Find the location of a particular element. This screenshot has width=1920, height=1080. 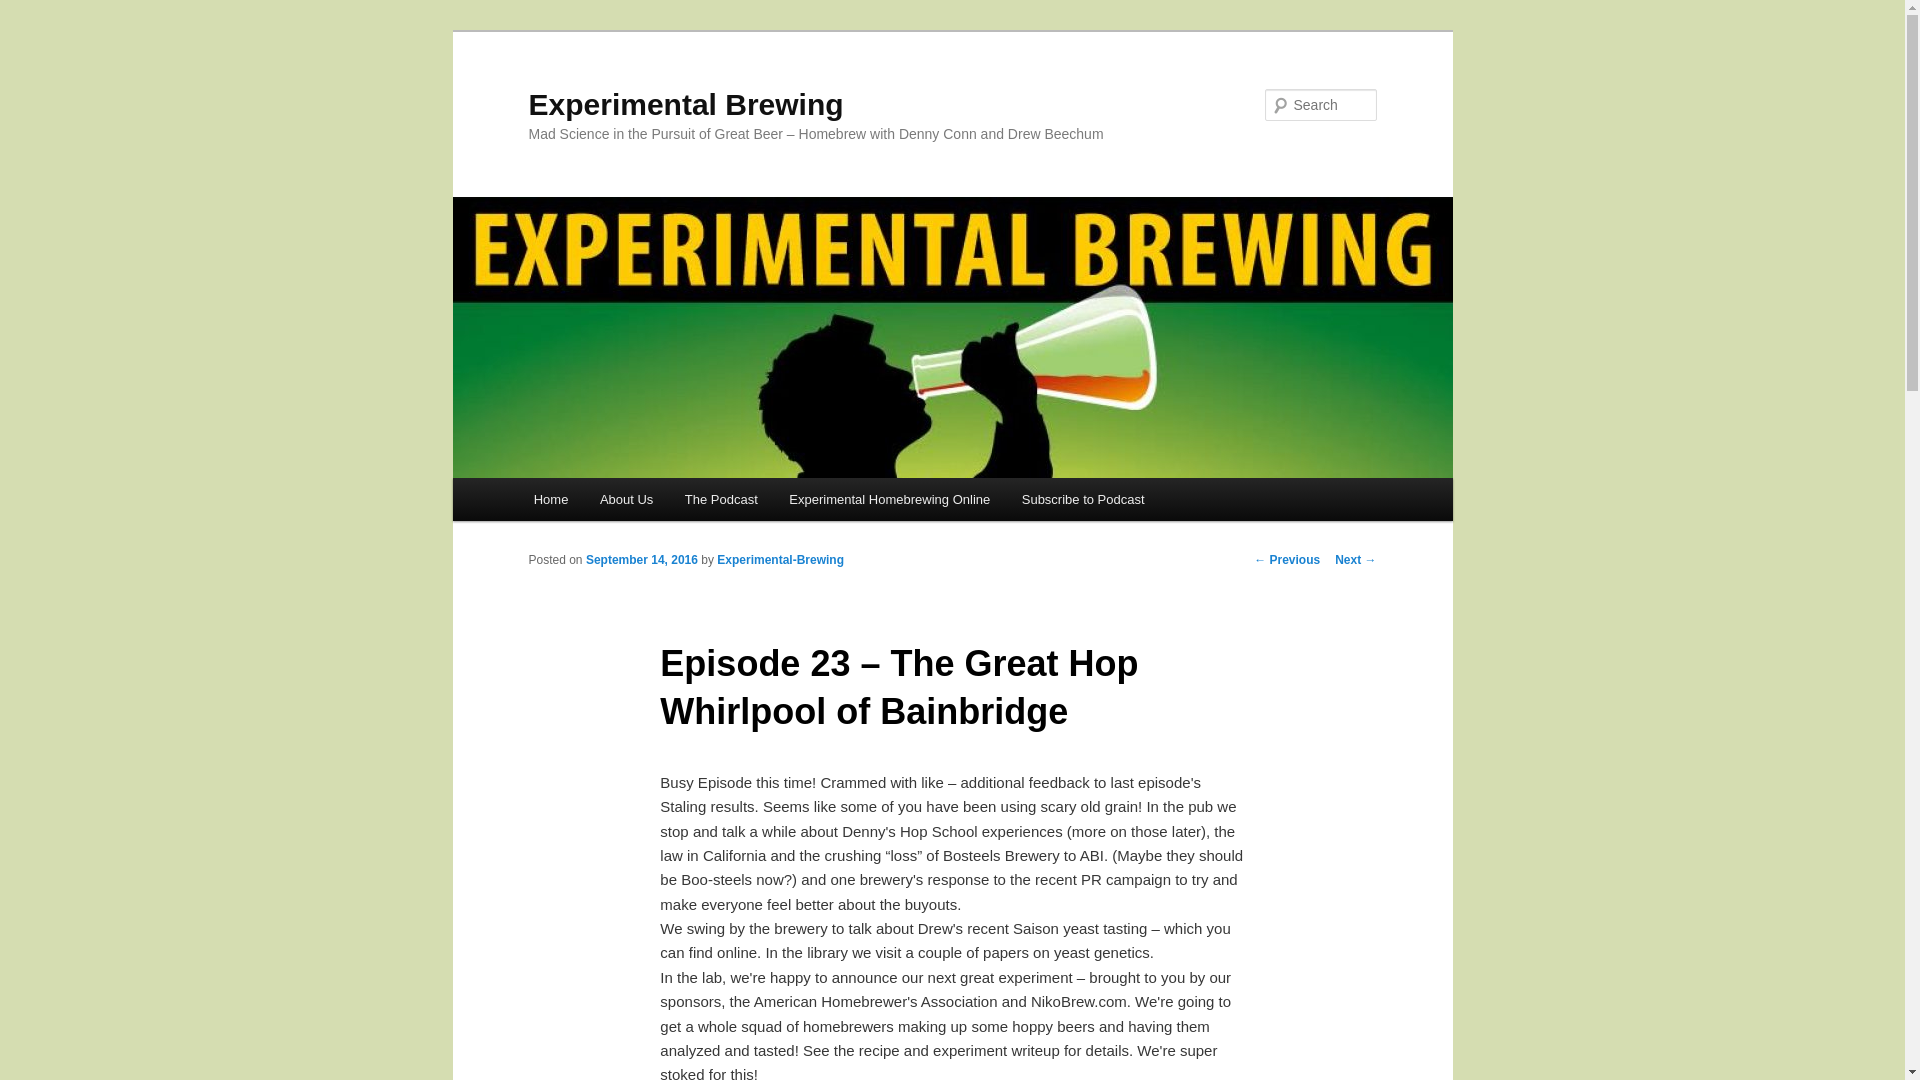

7:00 am is located at coordinates (642, 560).